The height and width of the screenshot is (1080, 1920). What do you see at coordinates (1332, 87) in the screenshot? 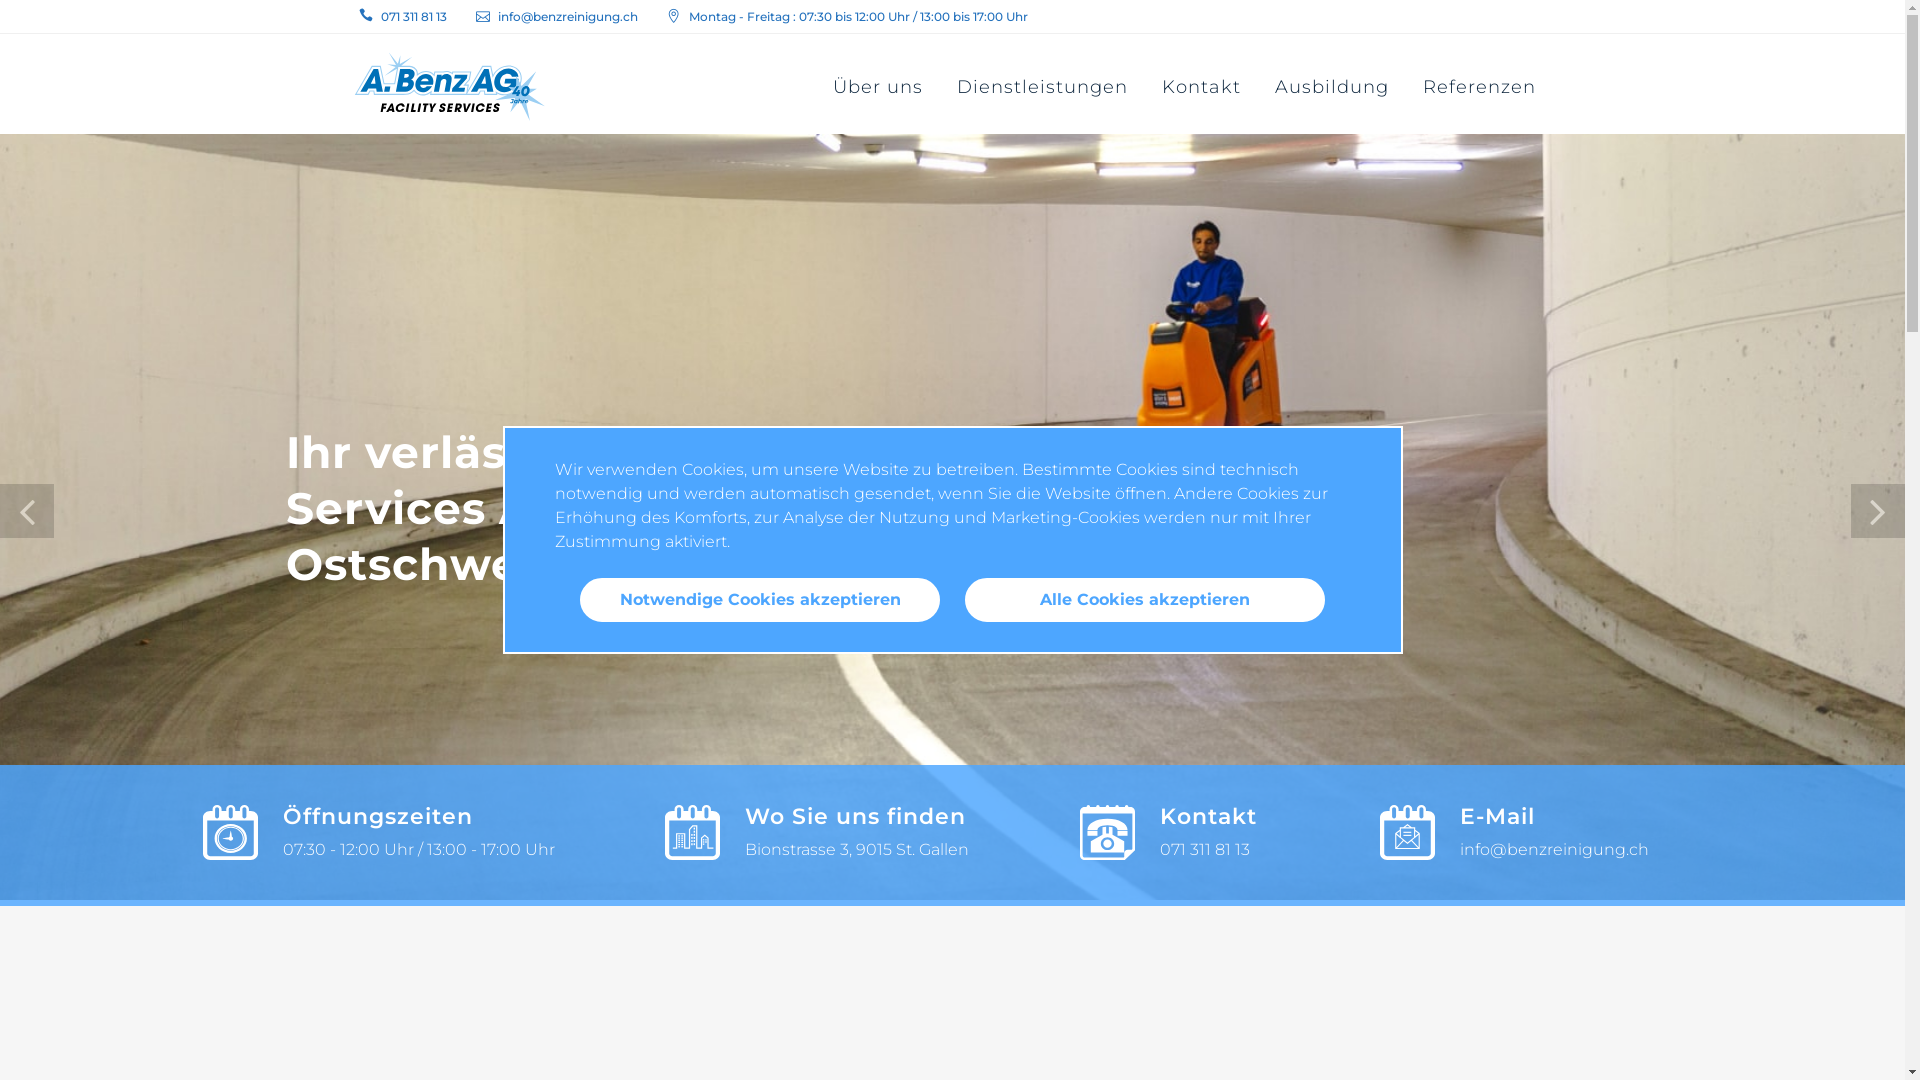
I see `Ausbildung` at bounding box center [1332, 87].